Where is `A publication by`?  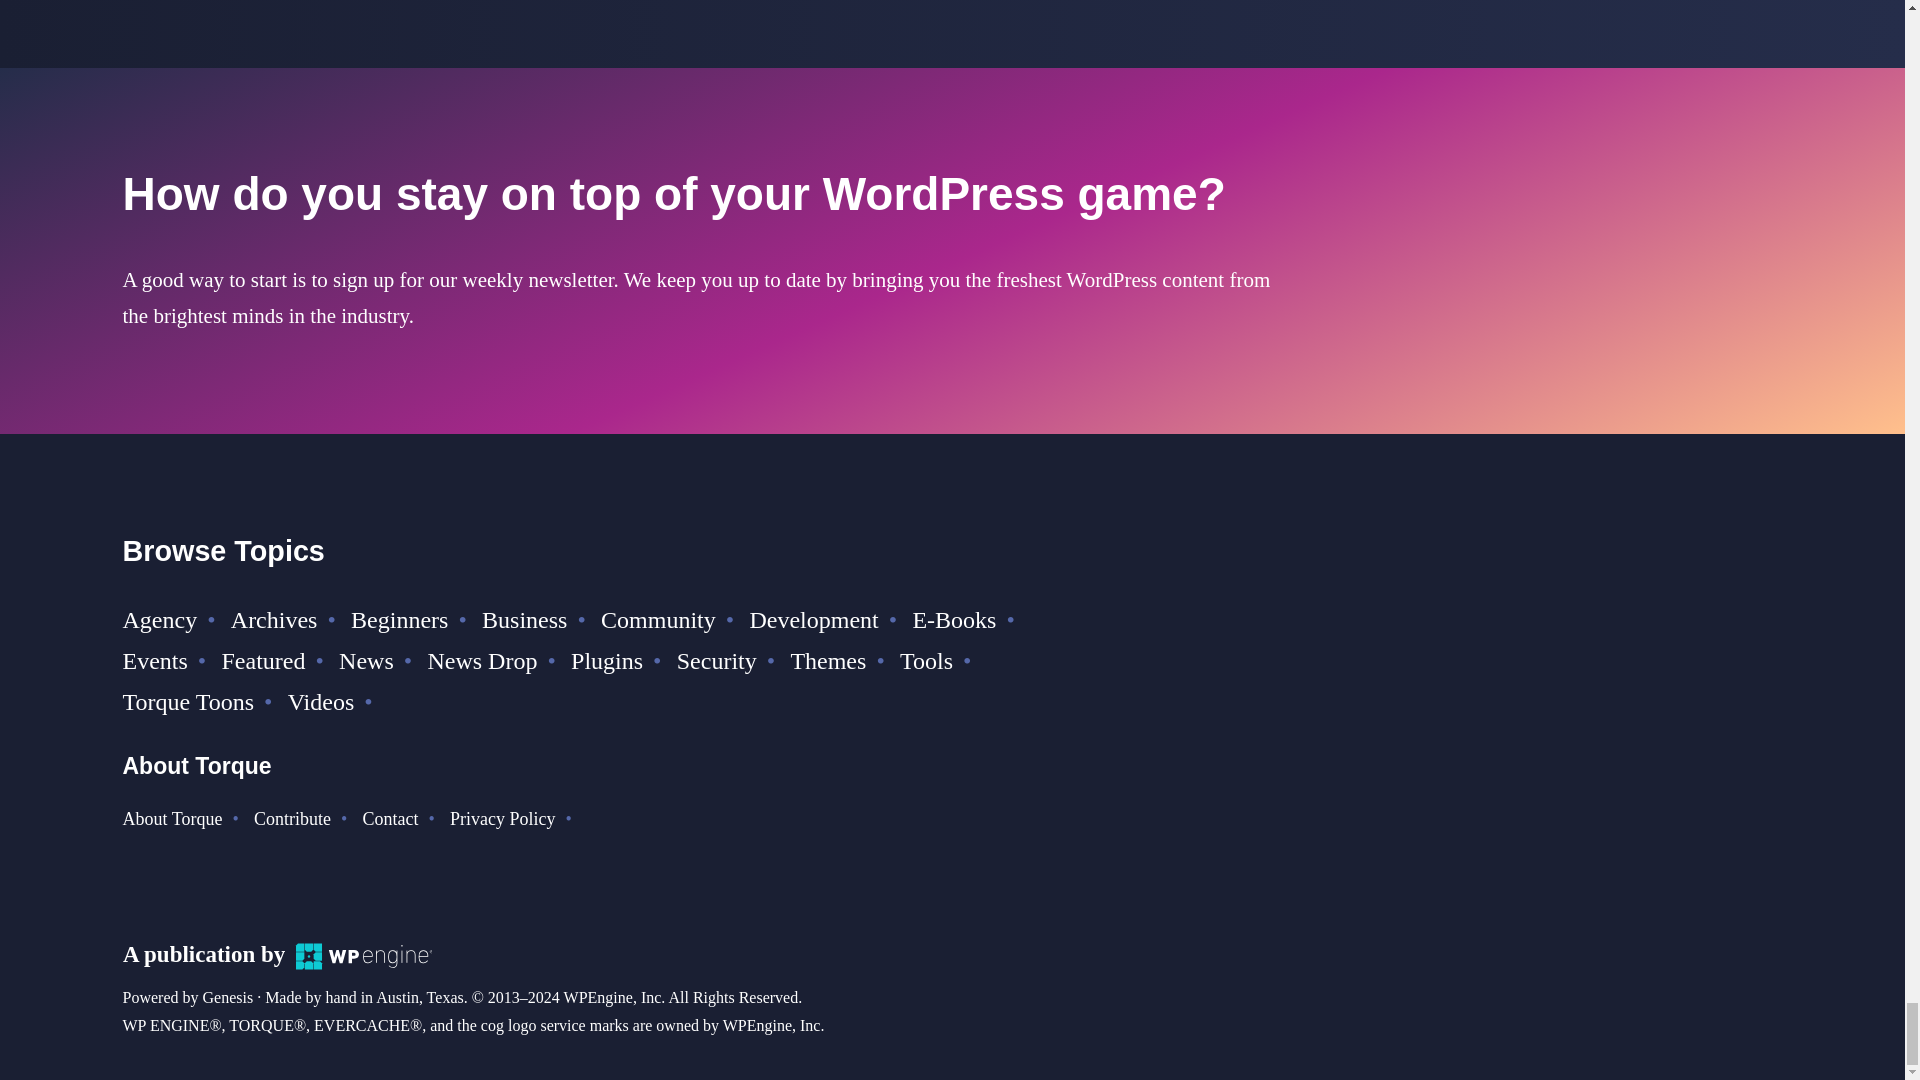 A publication by is located at coordinates (277, 954).